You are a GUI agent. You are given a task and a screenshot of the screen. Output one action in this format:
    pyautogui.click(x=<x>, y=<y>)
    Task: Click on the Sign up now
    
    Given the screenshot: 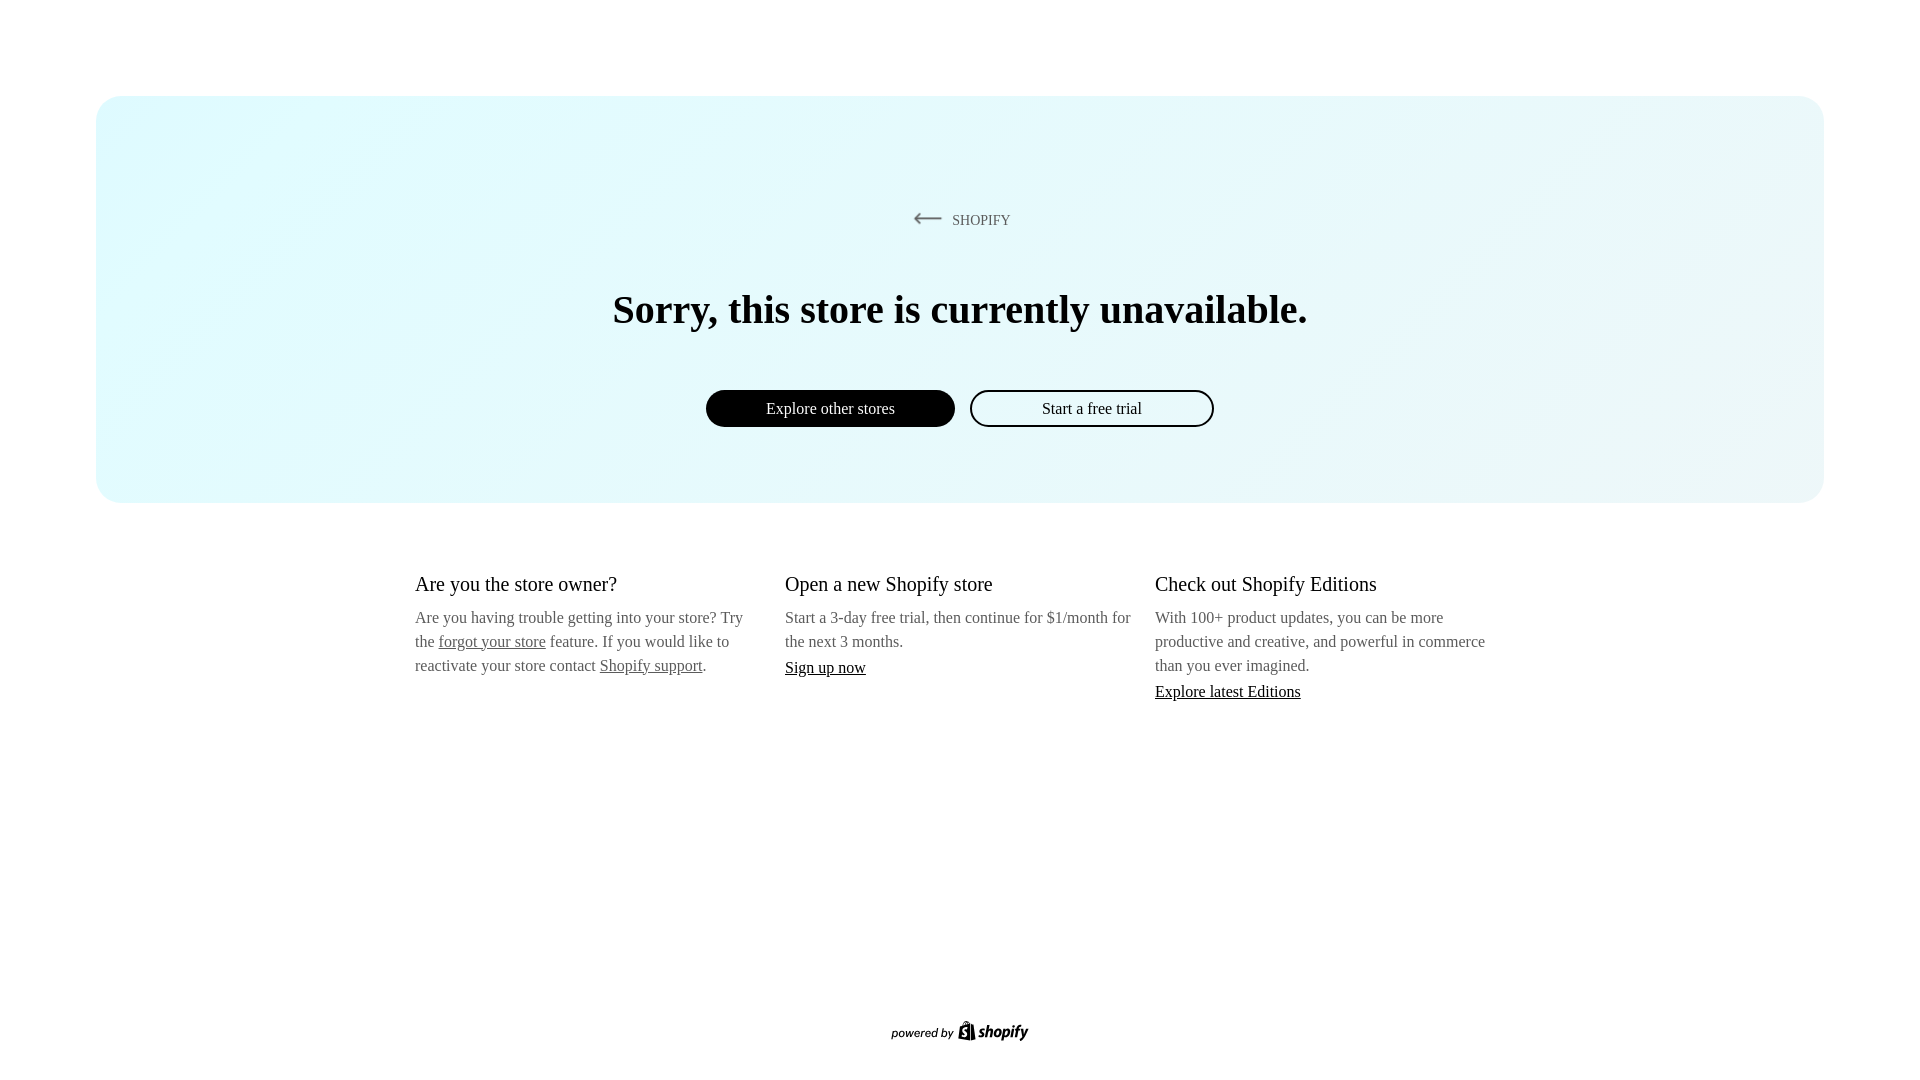 What is the action you would take?
    pyautogui.click(x=825, y=667)
    